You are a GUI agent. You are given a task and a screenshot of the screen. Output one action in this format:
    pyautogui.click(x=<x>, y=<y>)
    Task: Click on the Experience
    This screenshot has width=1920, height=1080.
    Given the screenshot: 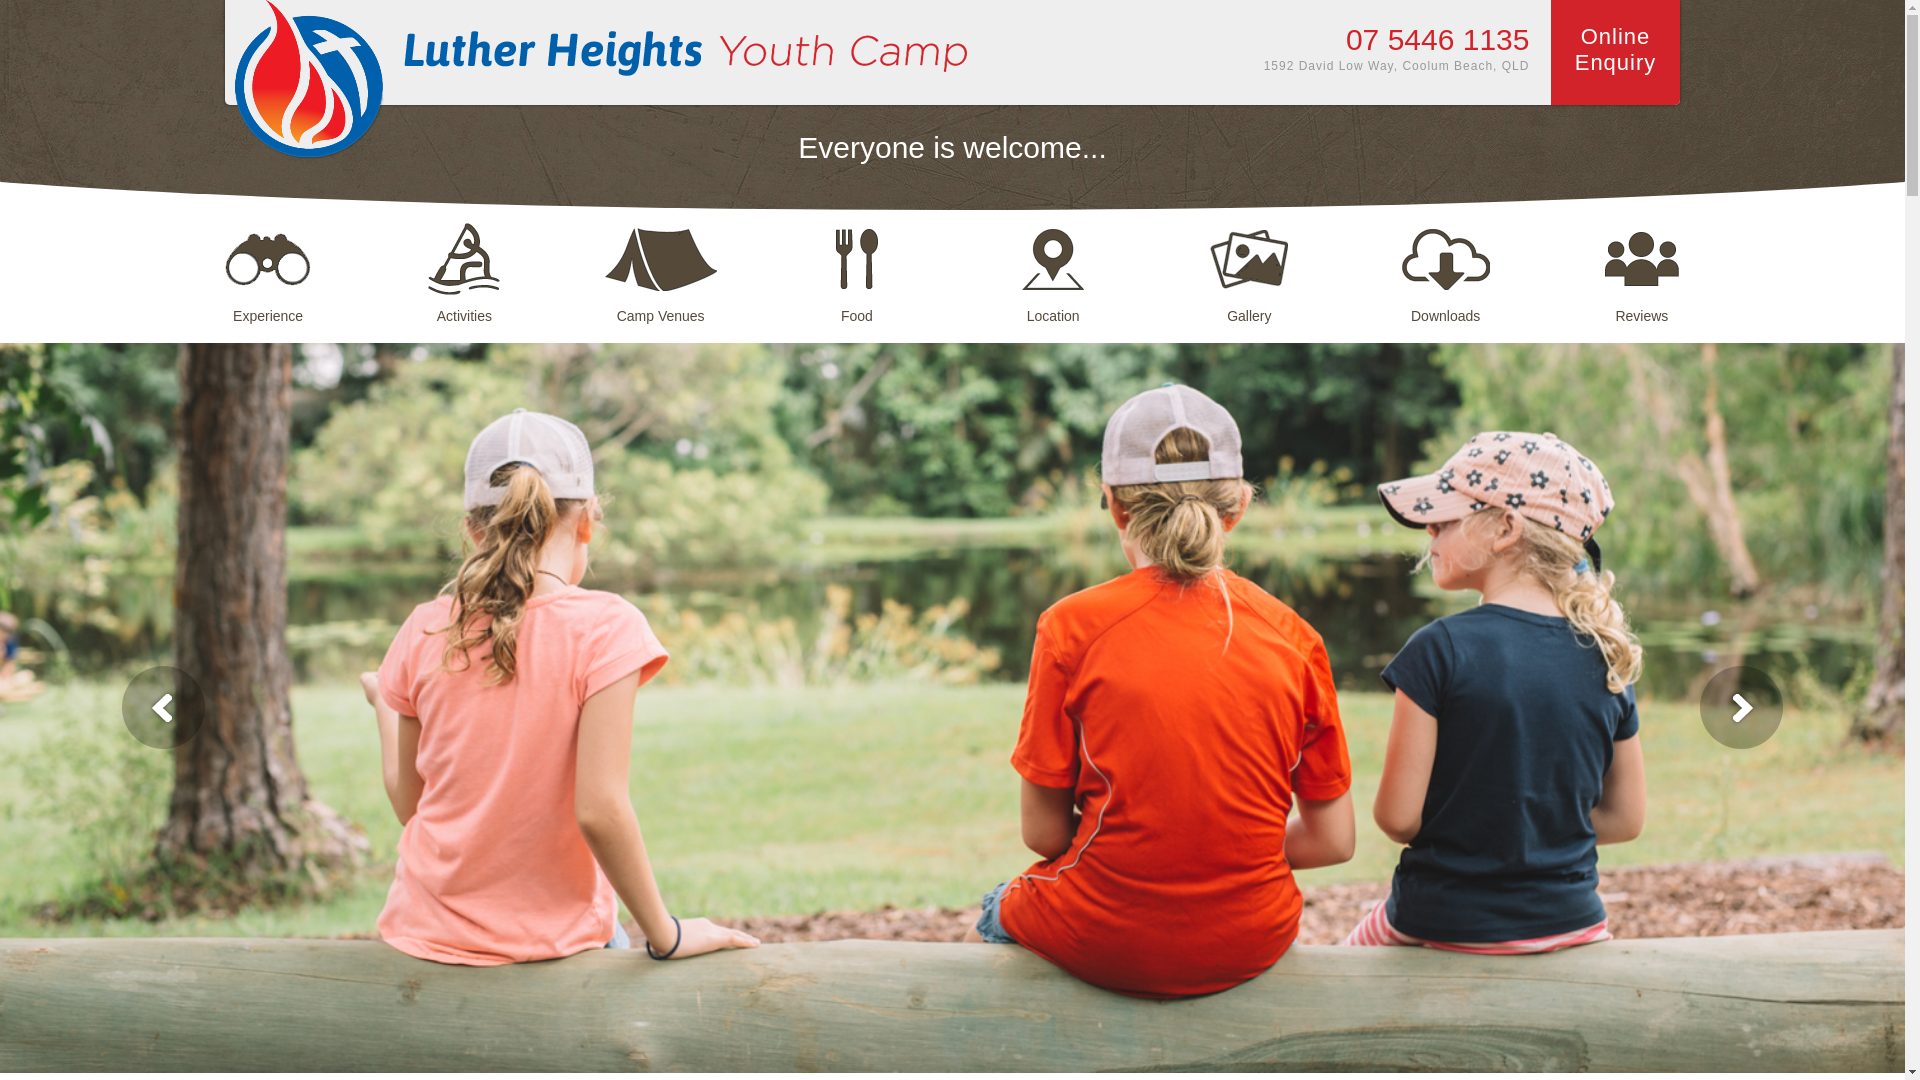 What is the action you would take?
    pyautogui.click(x=268, y=263)
    